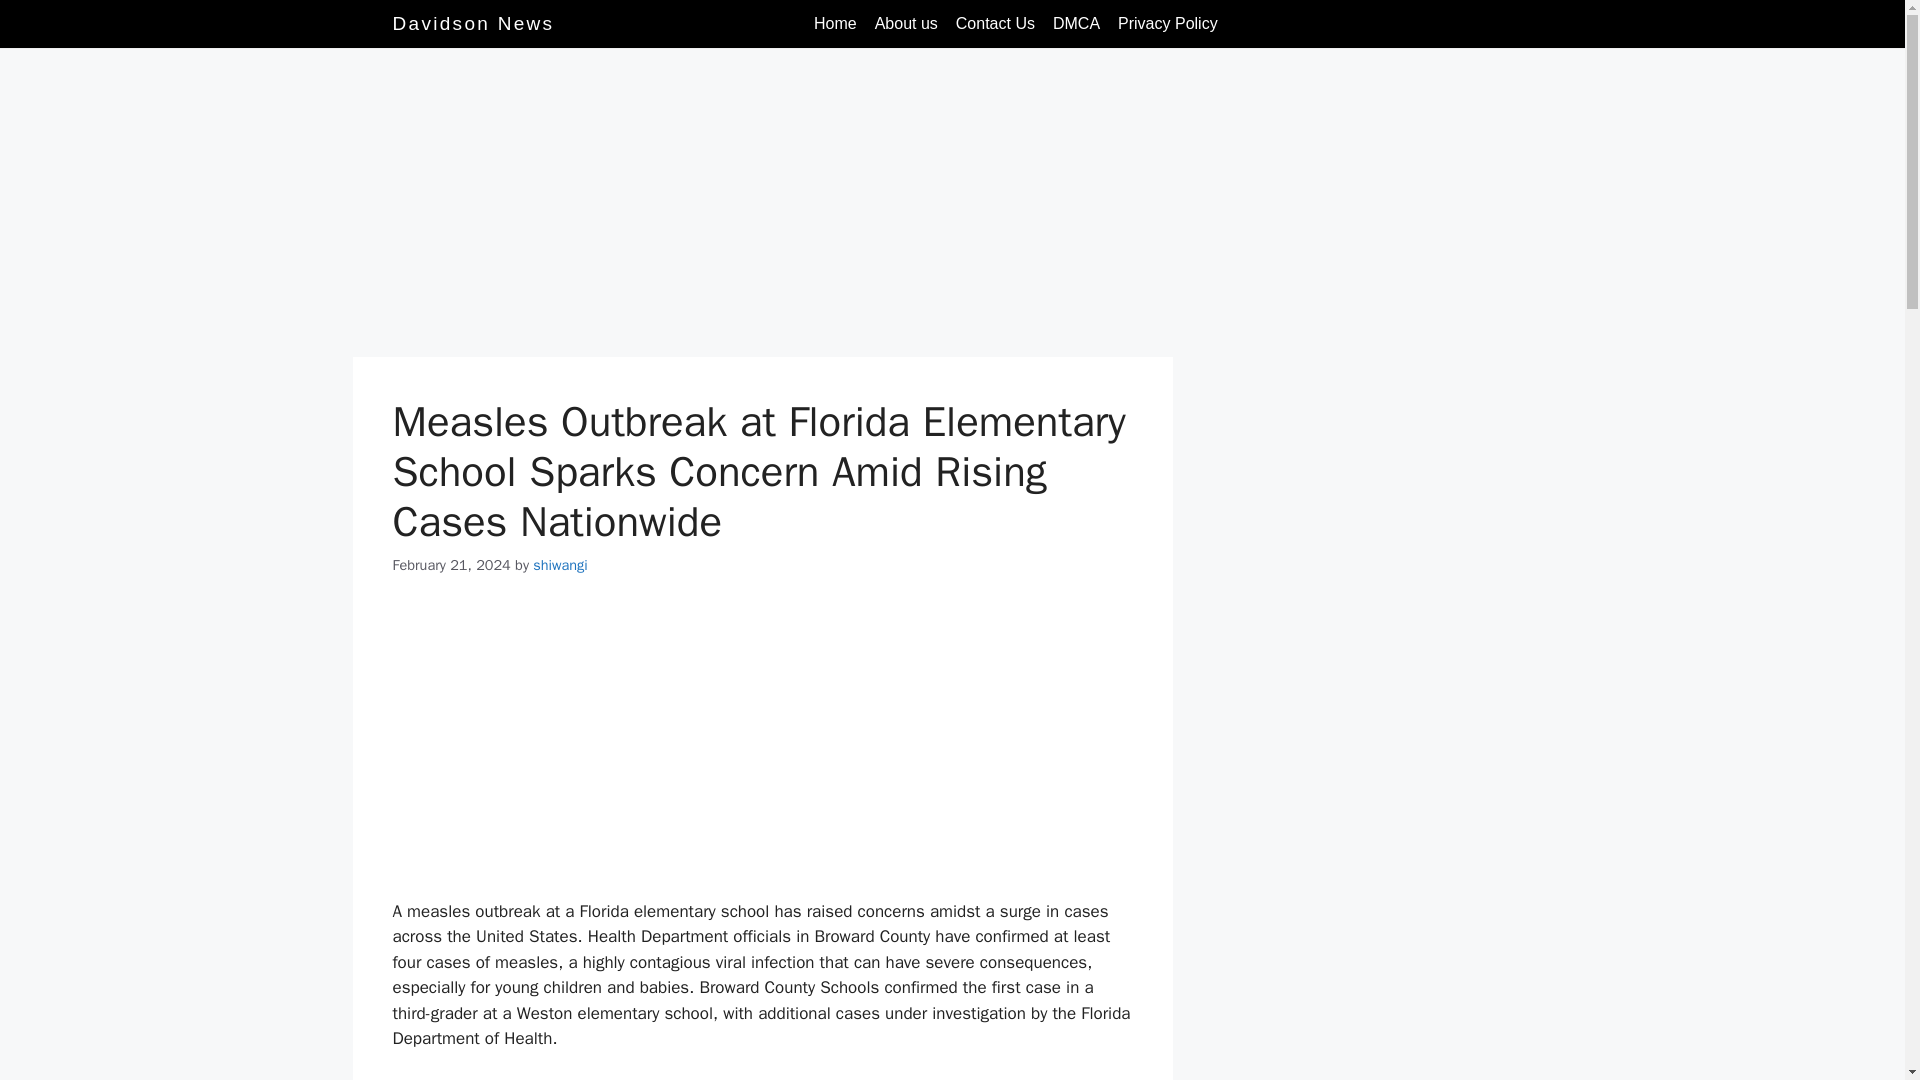 The height and width of the screenshot is (1080, 1920). What do you see at coordinates (560, 564) in the screenshot?
I see `View all posts by shiwangi` at bounding box center [560, 564].